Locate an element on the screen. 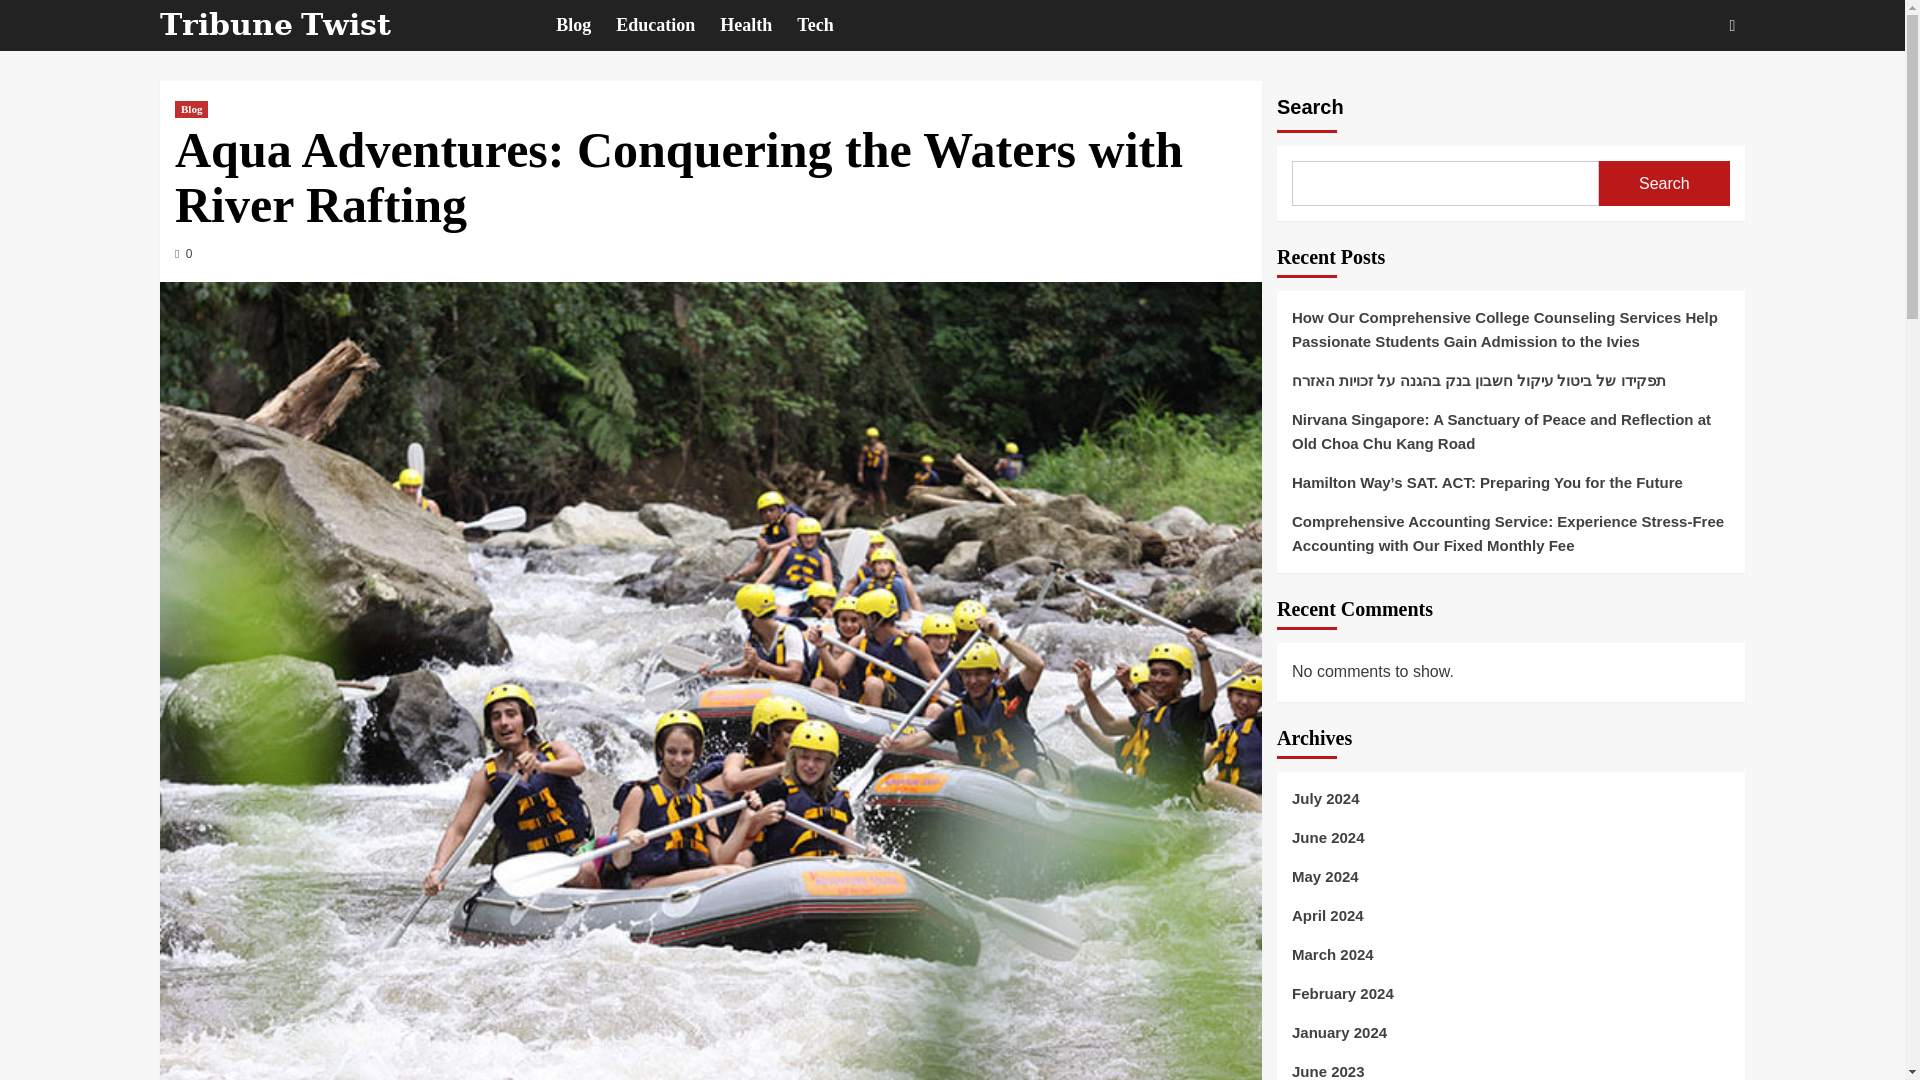 The width and height of the screenshot is (1920, 1080). Education is located at coordinates (668, 25).